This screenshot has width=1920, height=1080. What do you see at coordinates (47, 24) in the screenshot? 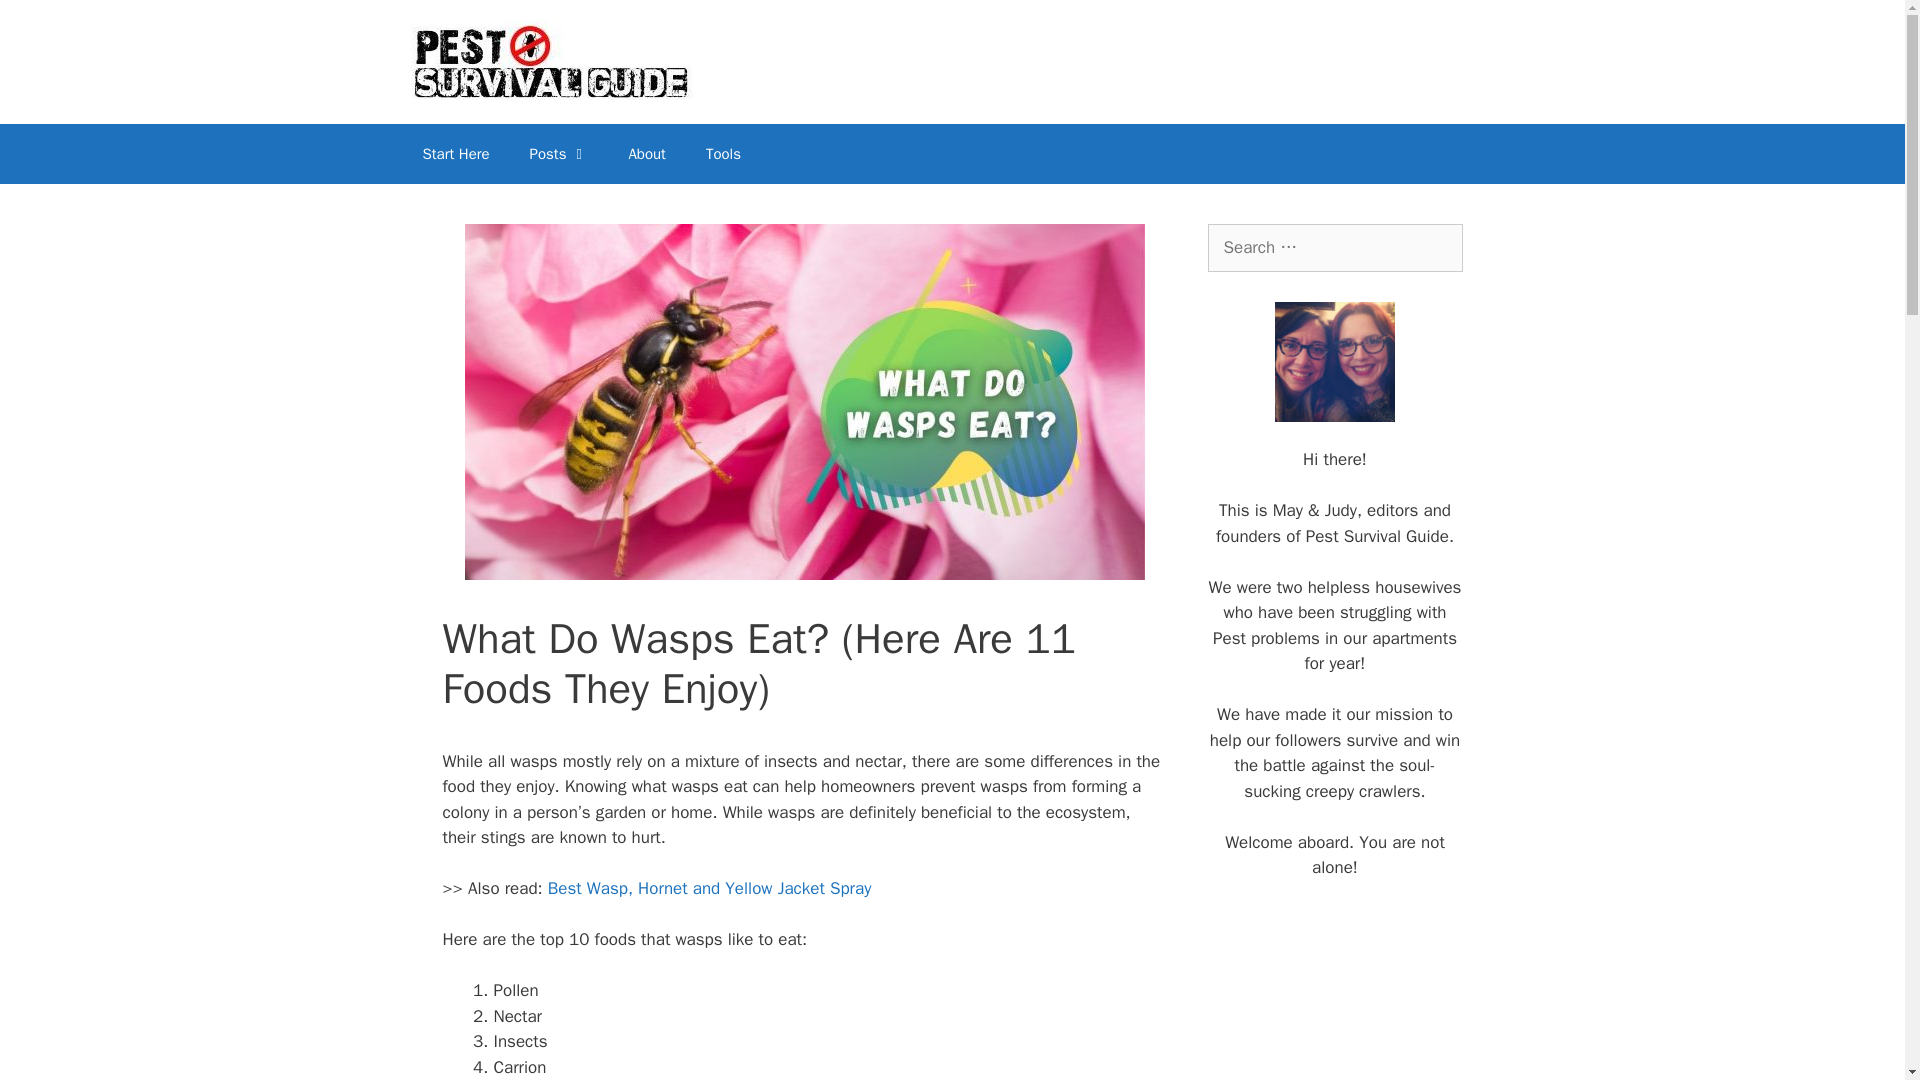
I see `Search` at bounding box center [47, 24].